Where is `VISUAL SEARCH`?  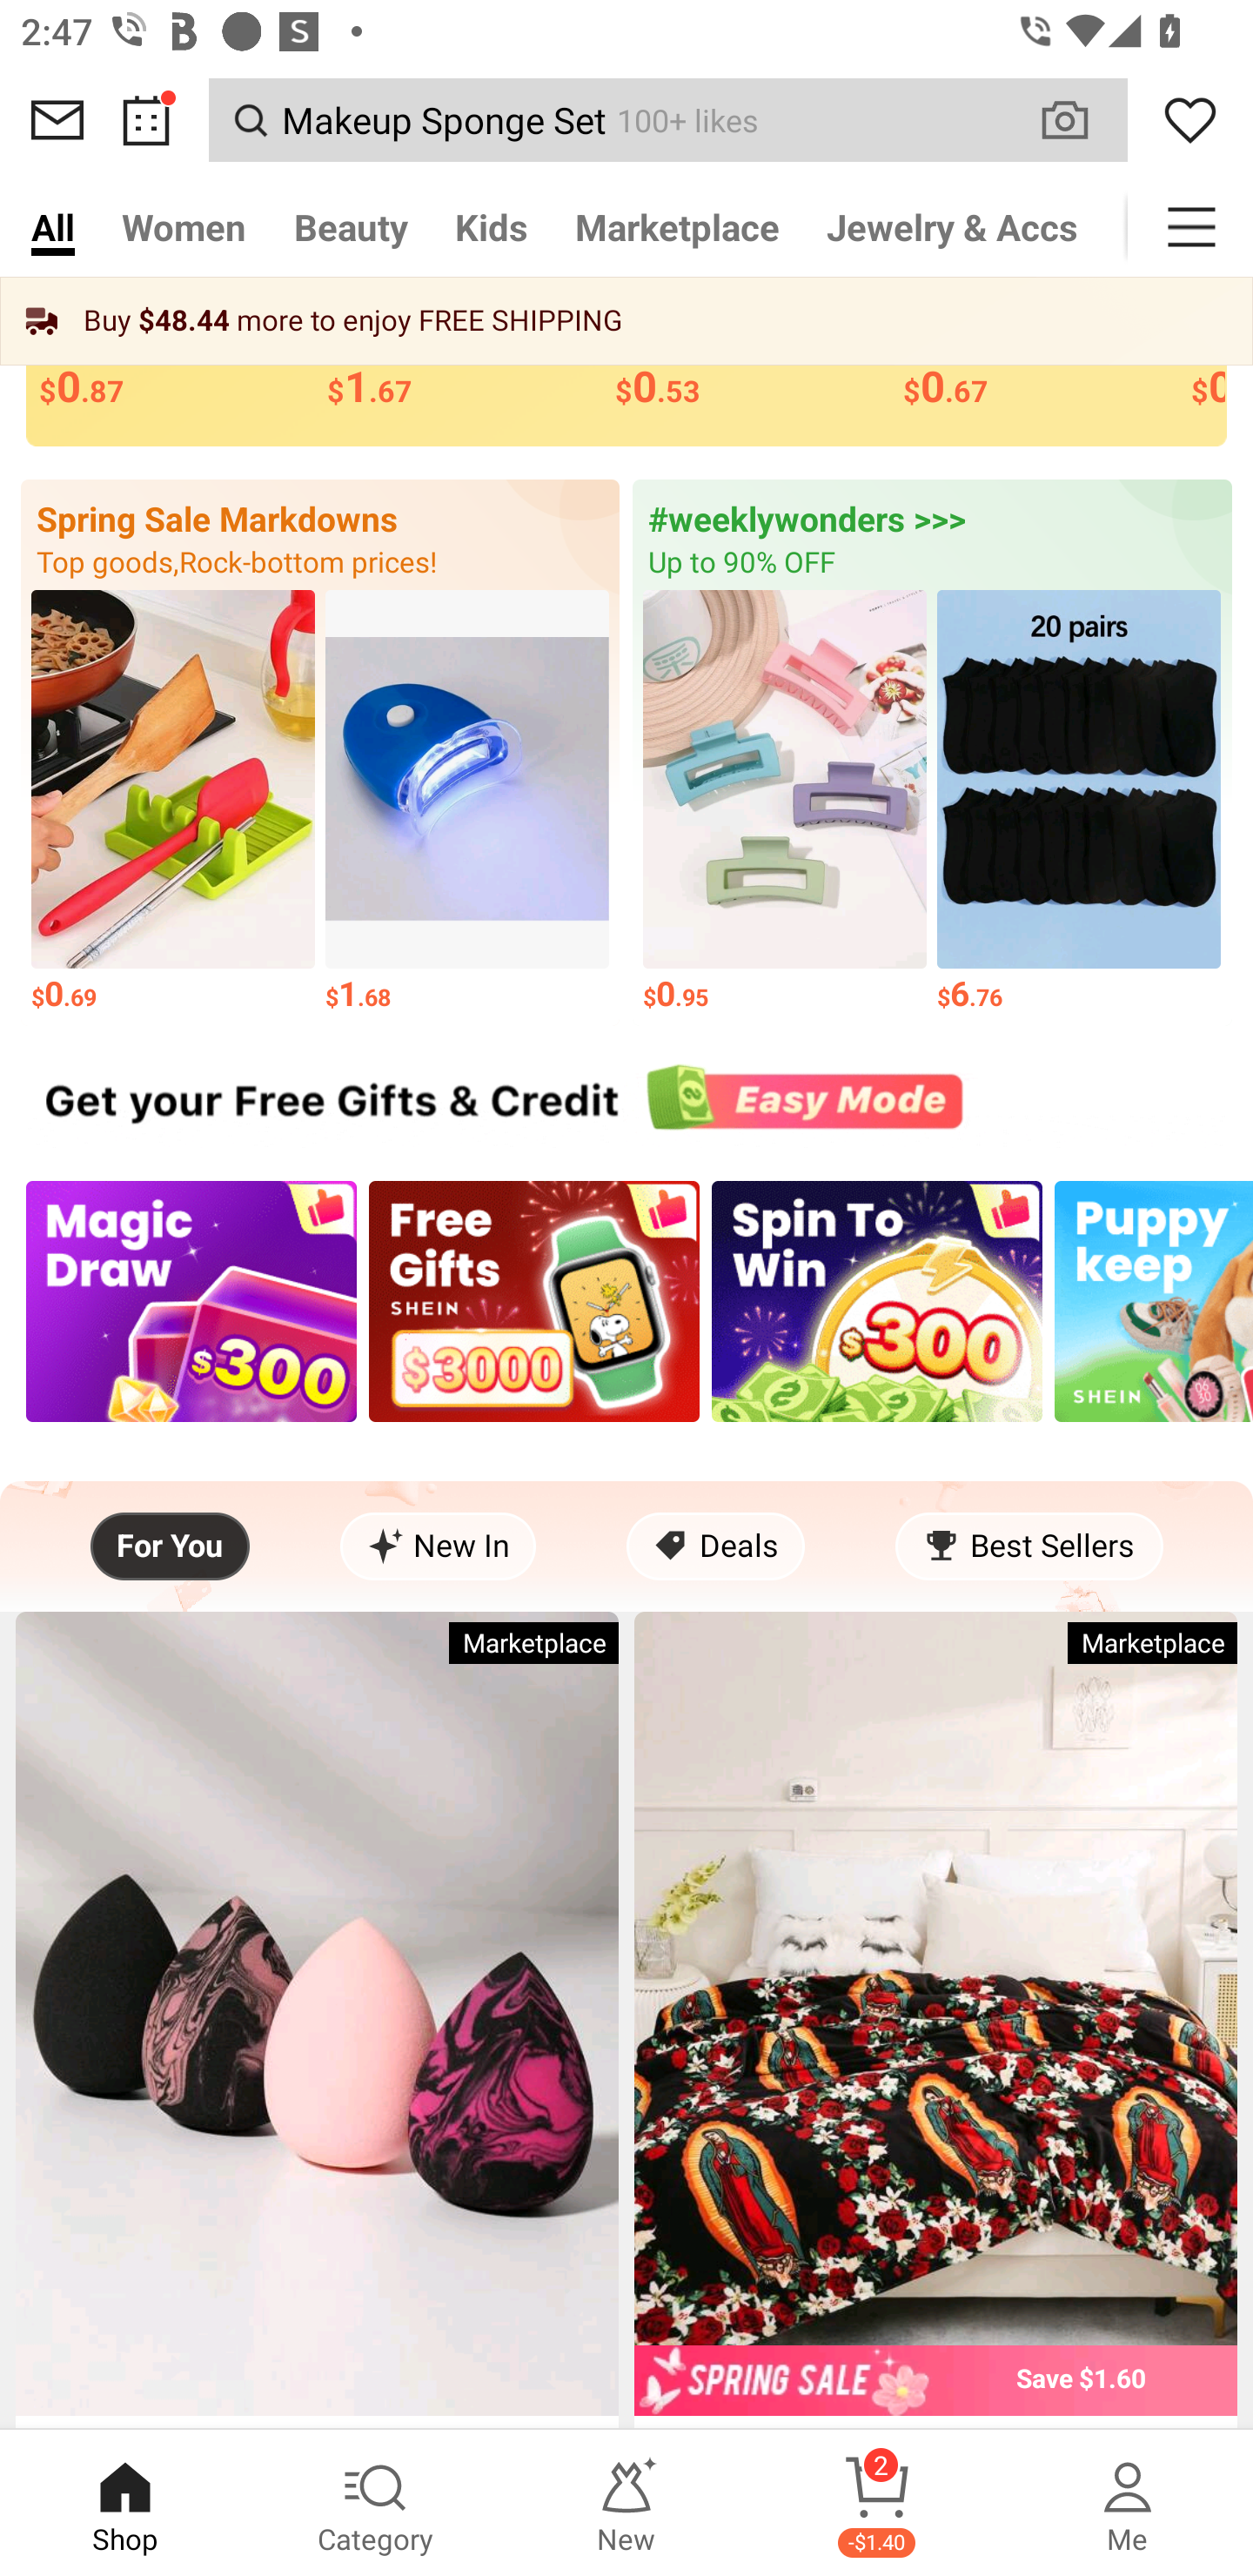 VISUAL SEARCH is located at coordinates (1081, 119).